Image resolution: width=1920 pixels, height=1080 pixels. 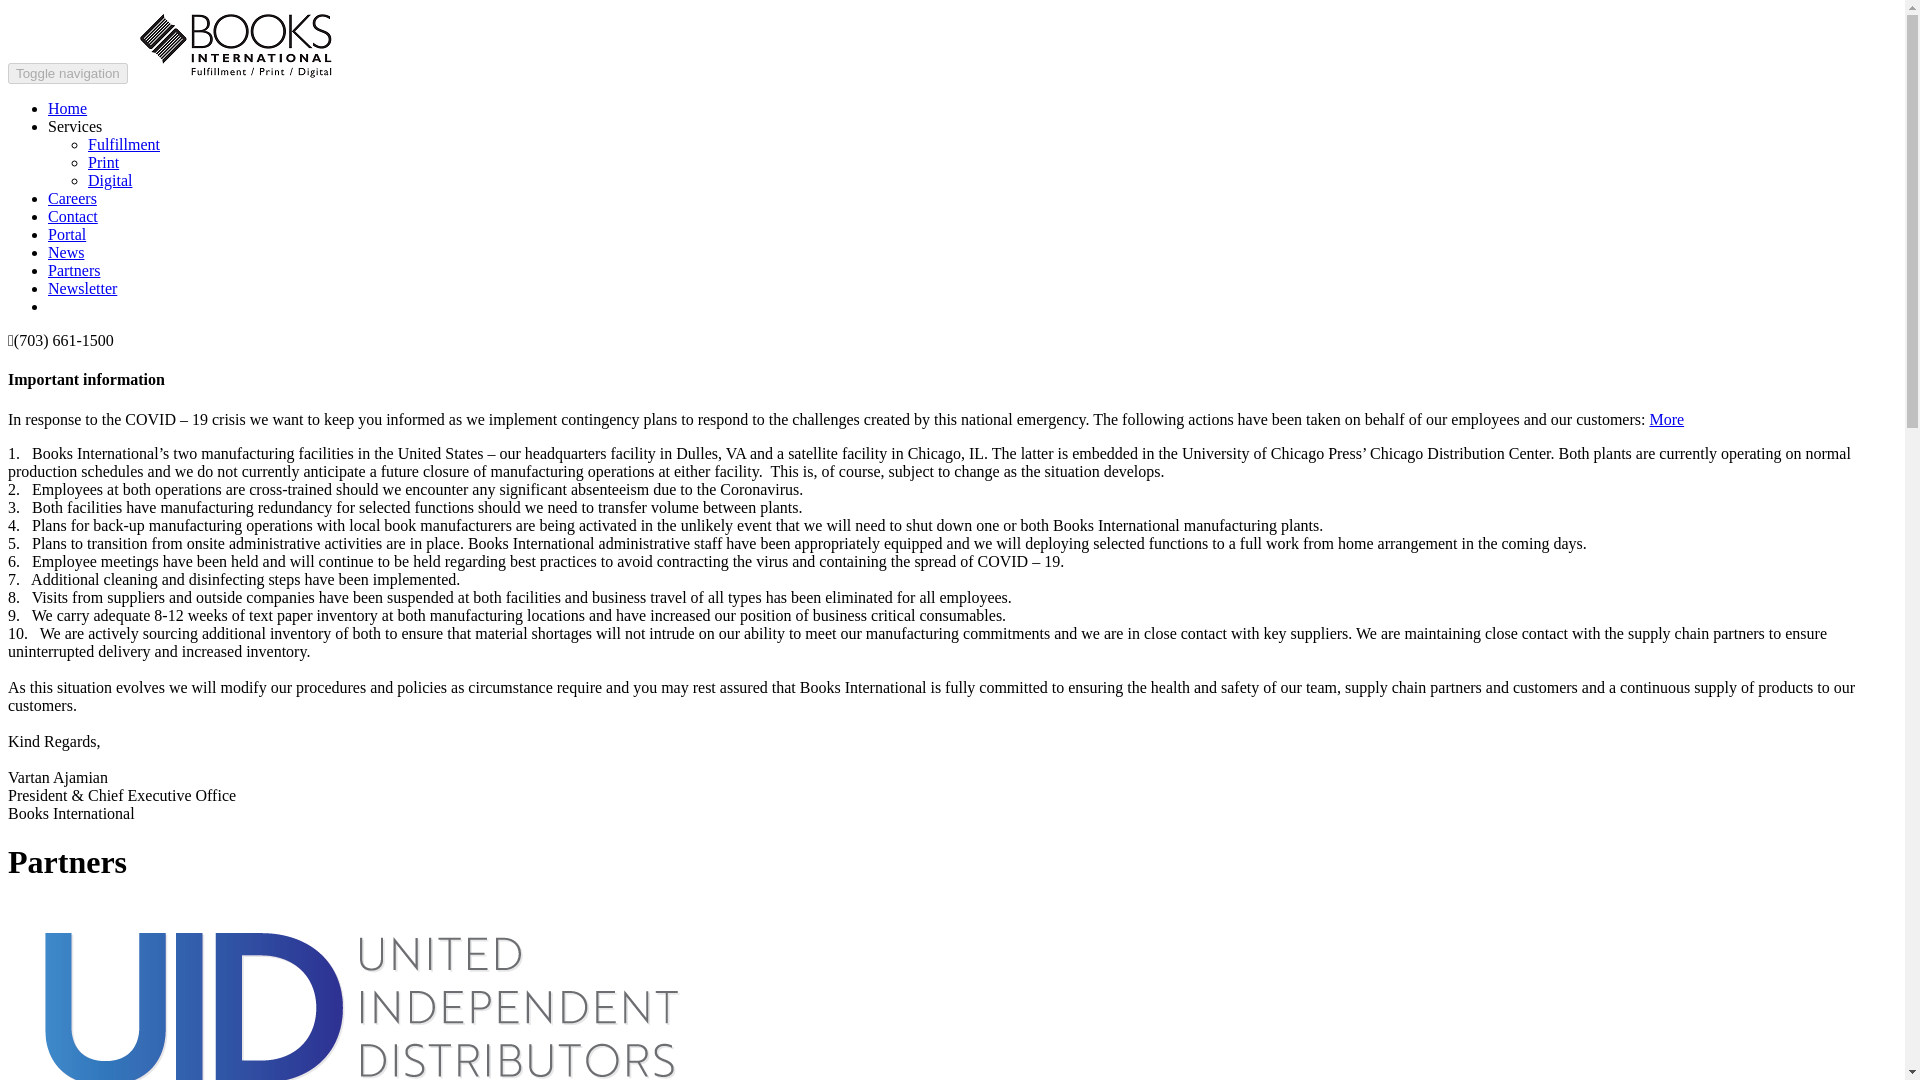 I want to click on Home, so click(x=67, y=108).